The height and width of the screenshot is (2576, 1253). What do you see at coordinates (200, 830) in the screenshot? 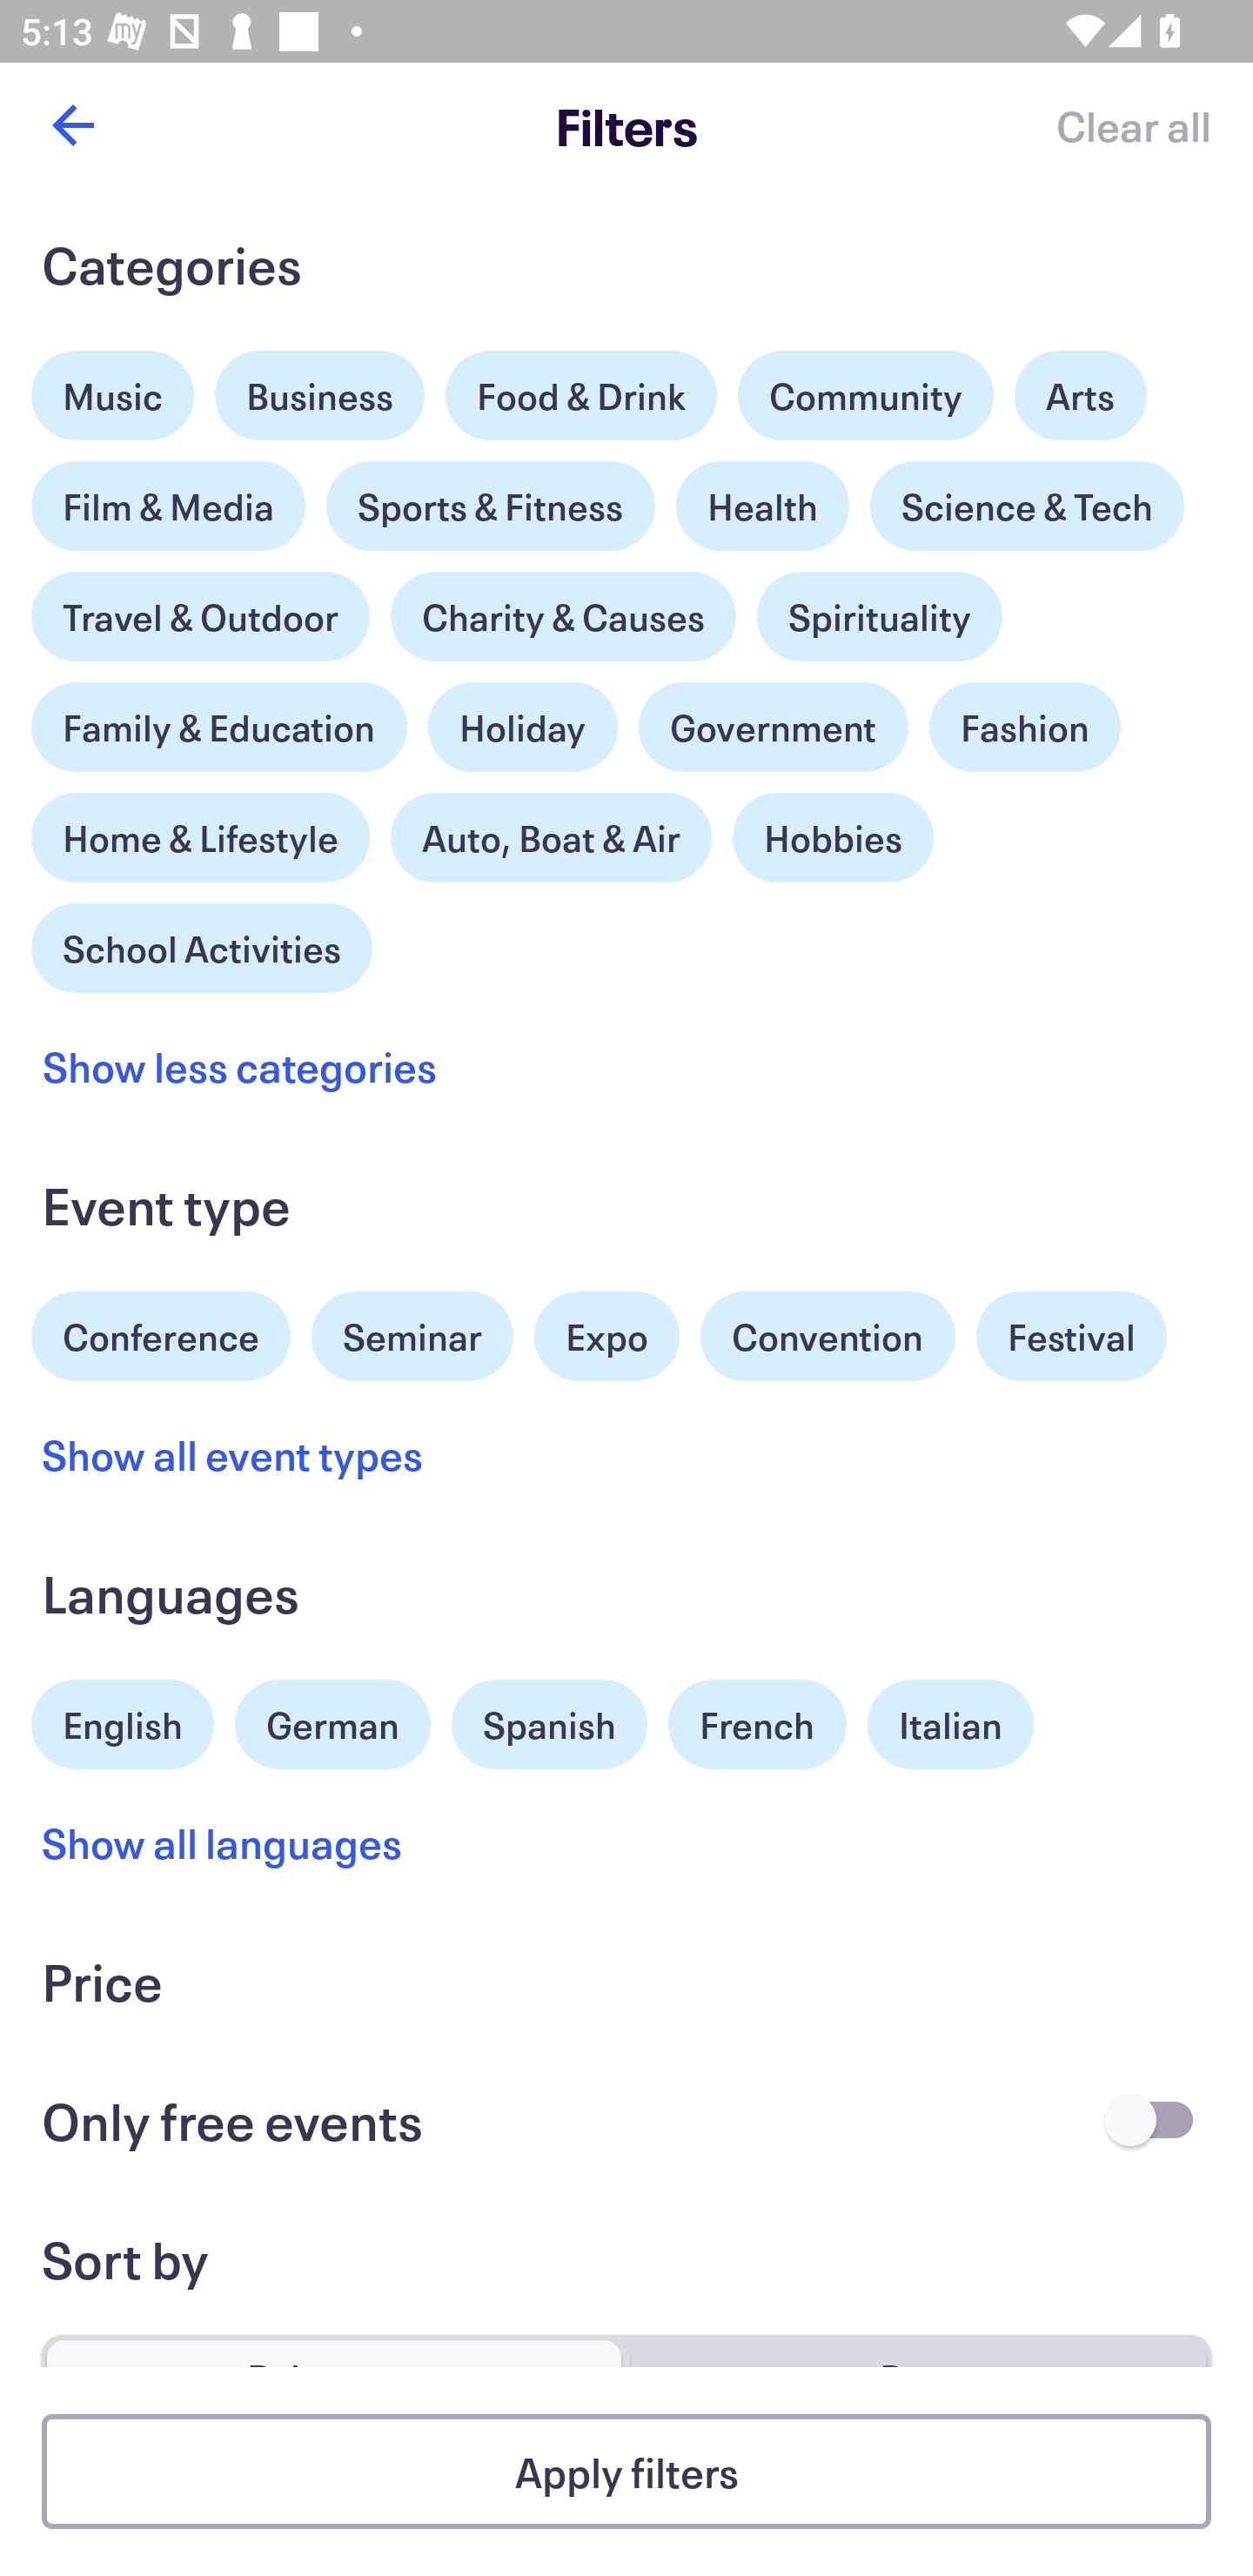
I see `Home & Lifestyle` at bounding box center [200, 830].